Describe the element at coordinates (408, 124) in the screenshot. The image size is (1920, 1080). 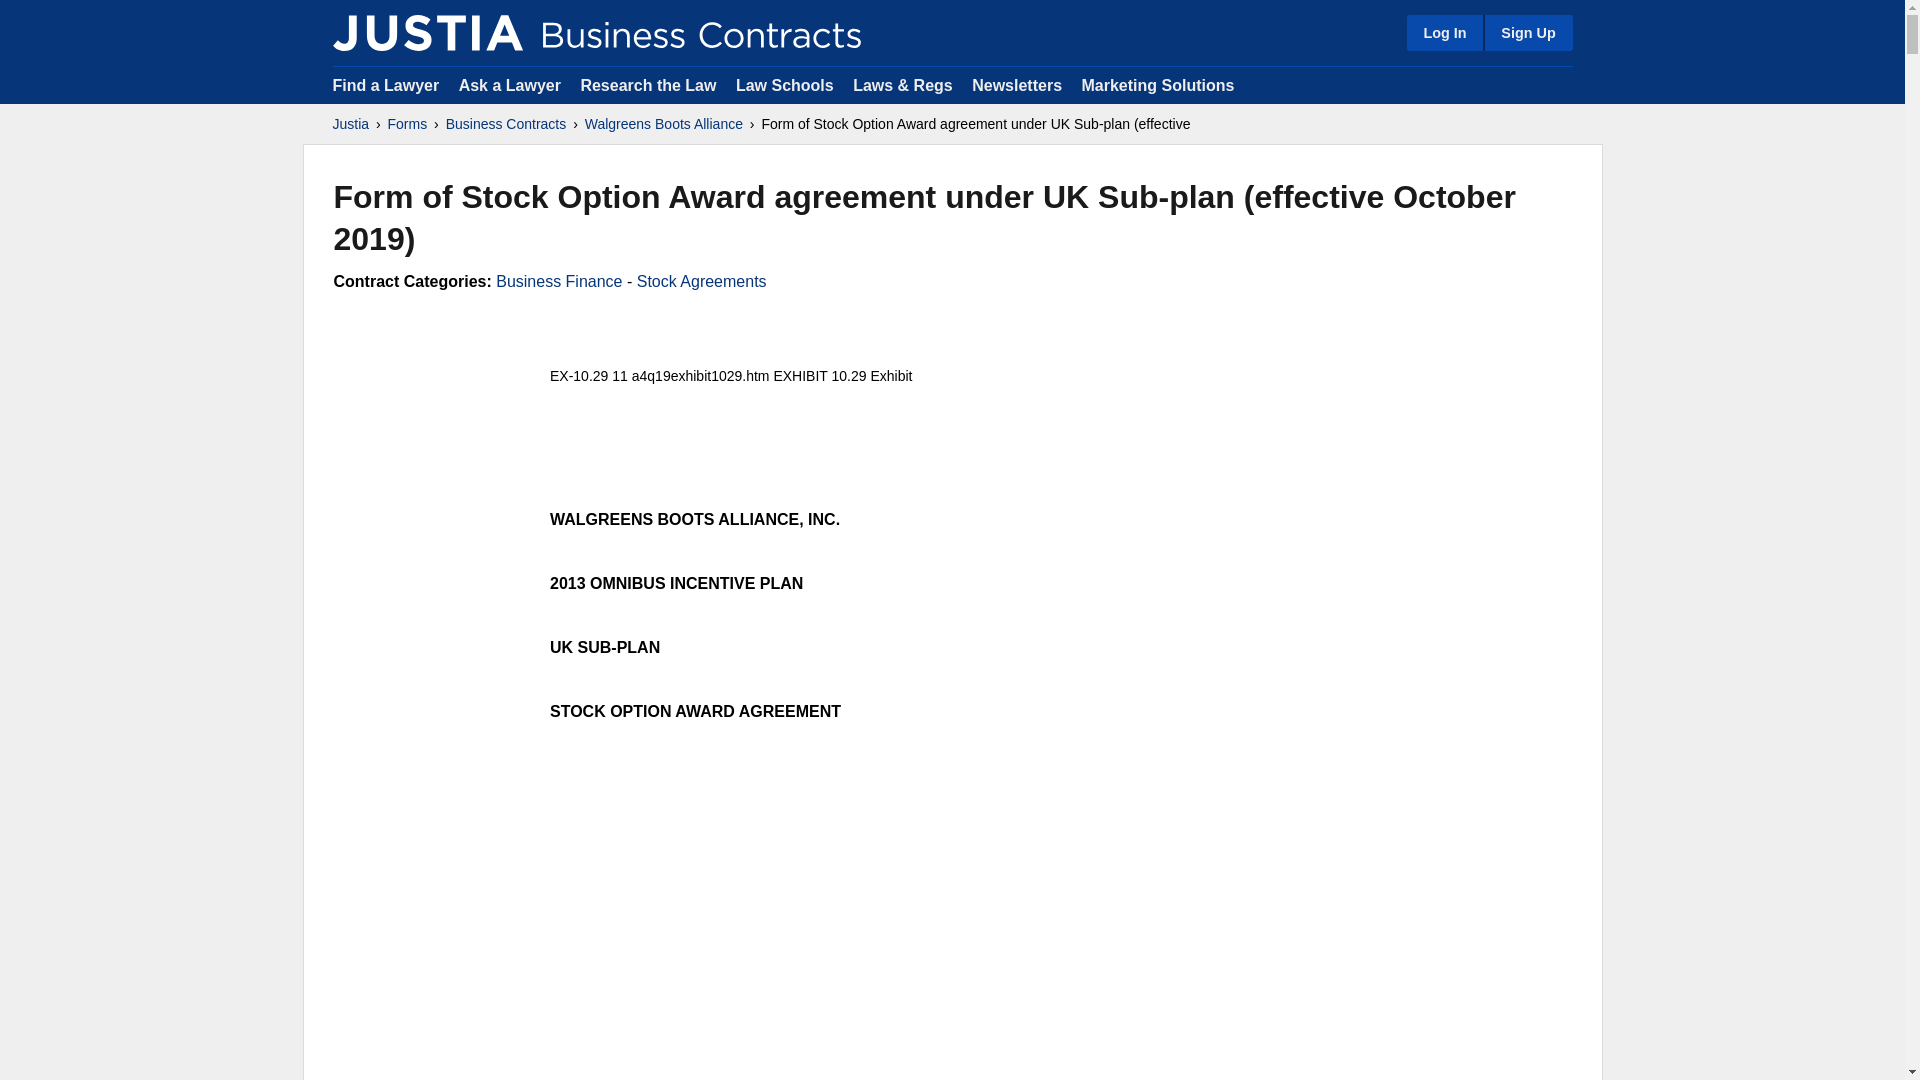
I see `Forms` at that location.